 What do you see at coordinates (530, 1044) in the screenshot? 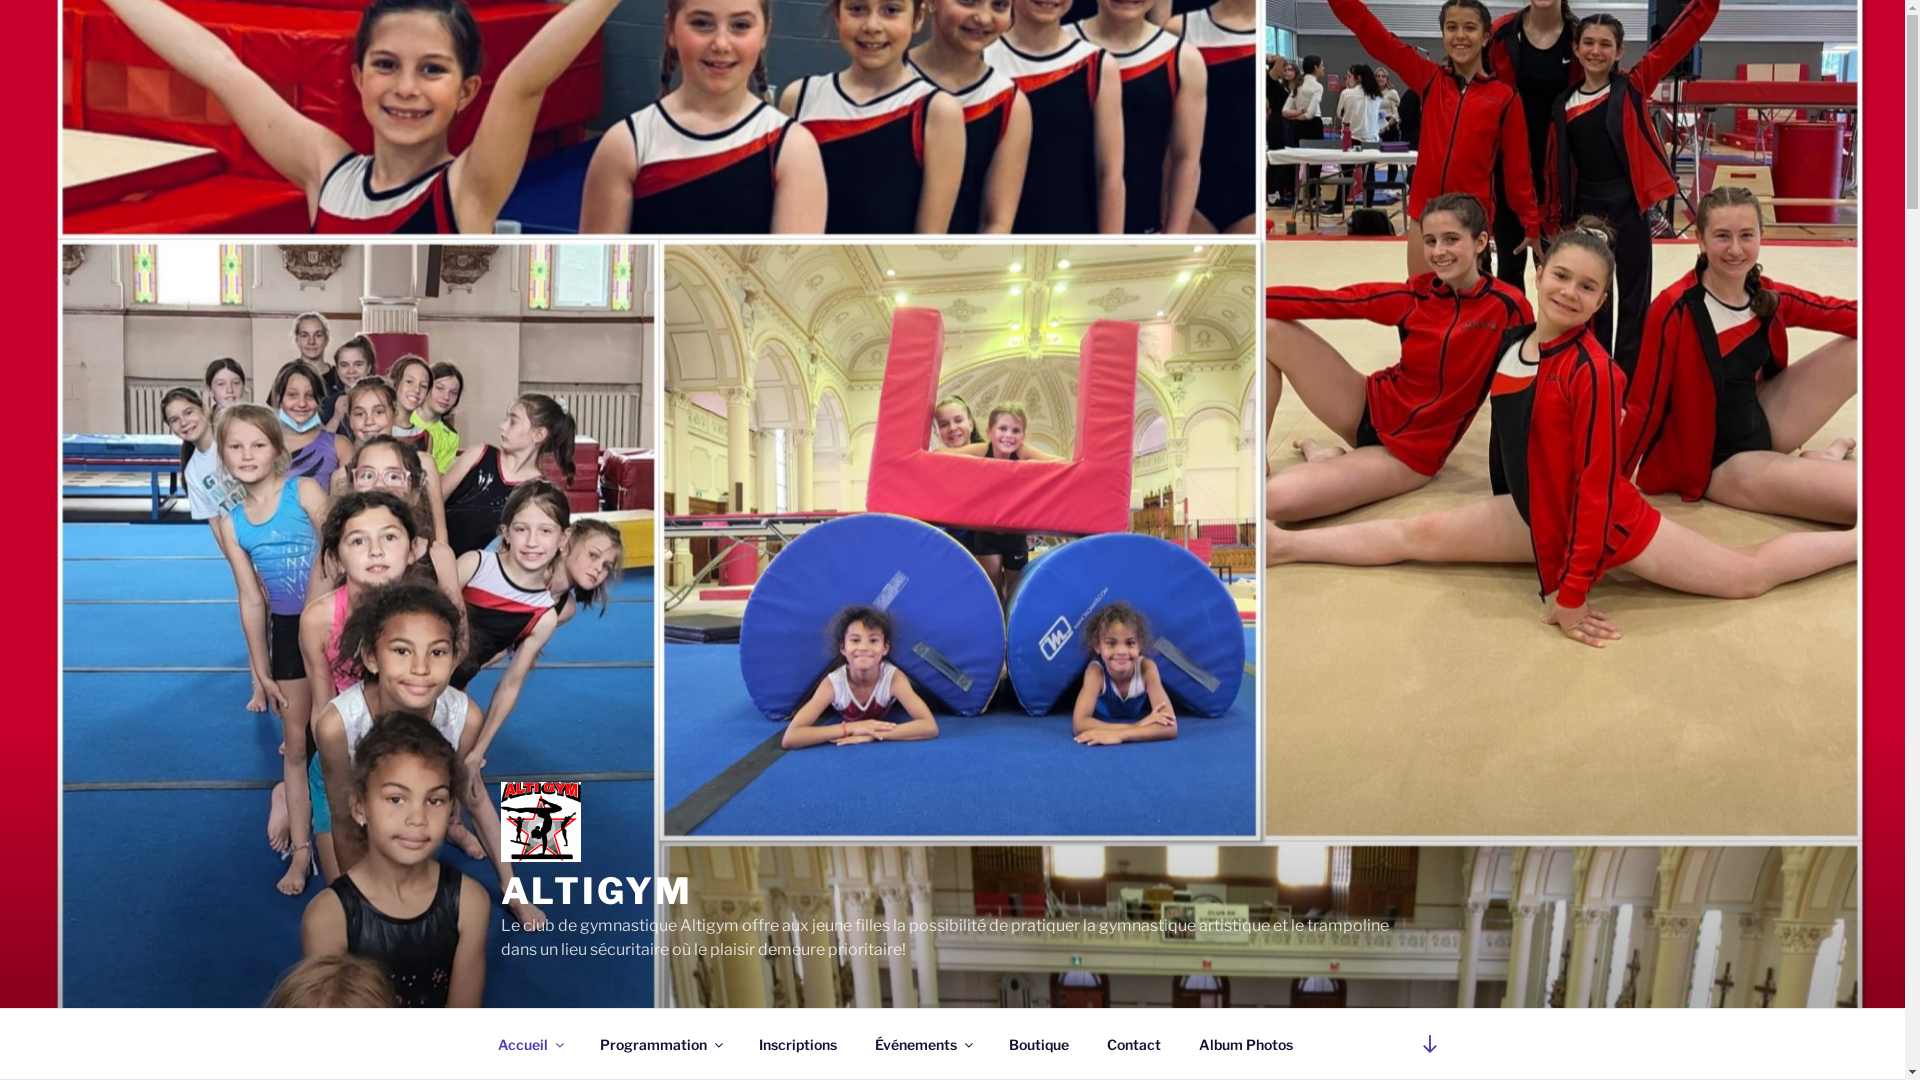
I see `Accueil` at bounding box center [530, 1044].